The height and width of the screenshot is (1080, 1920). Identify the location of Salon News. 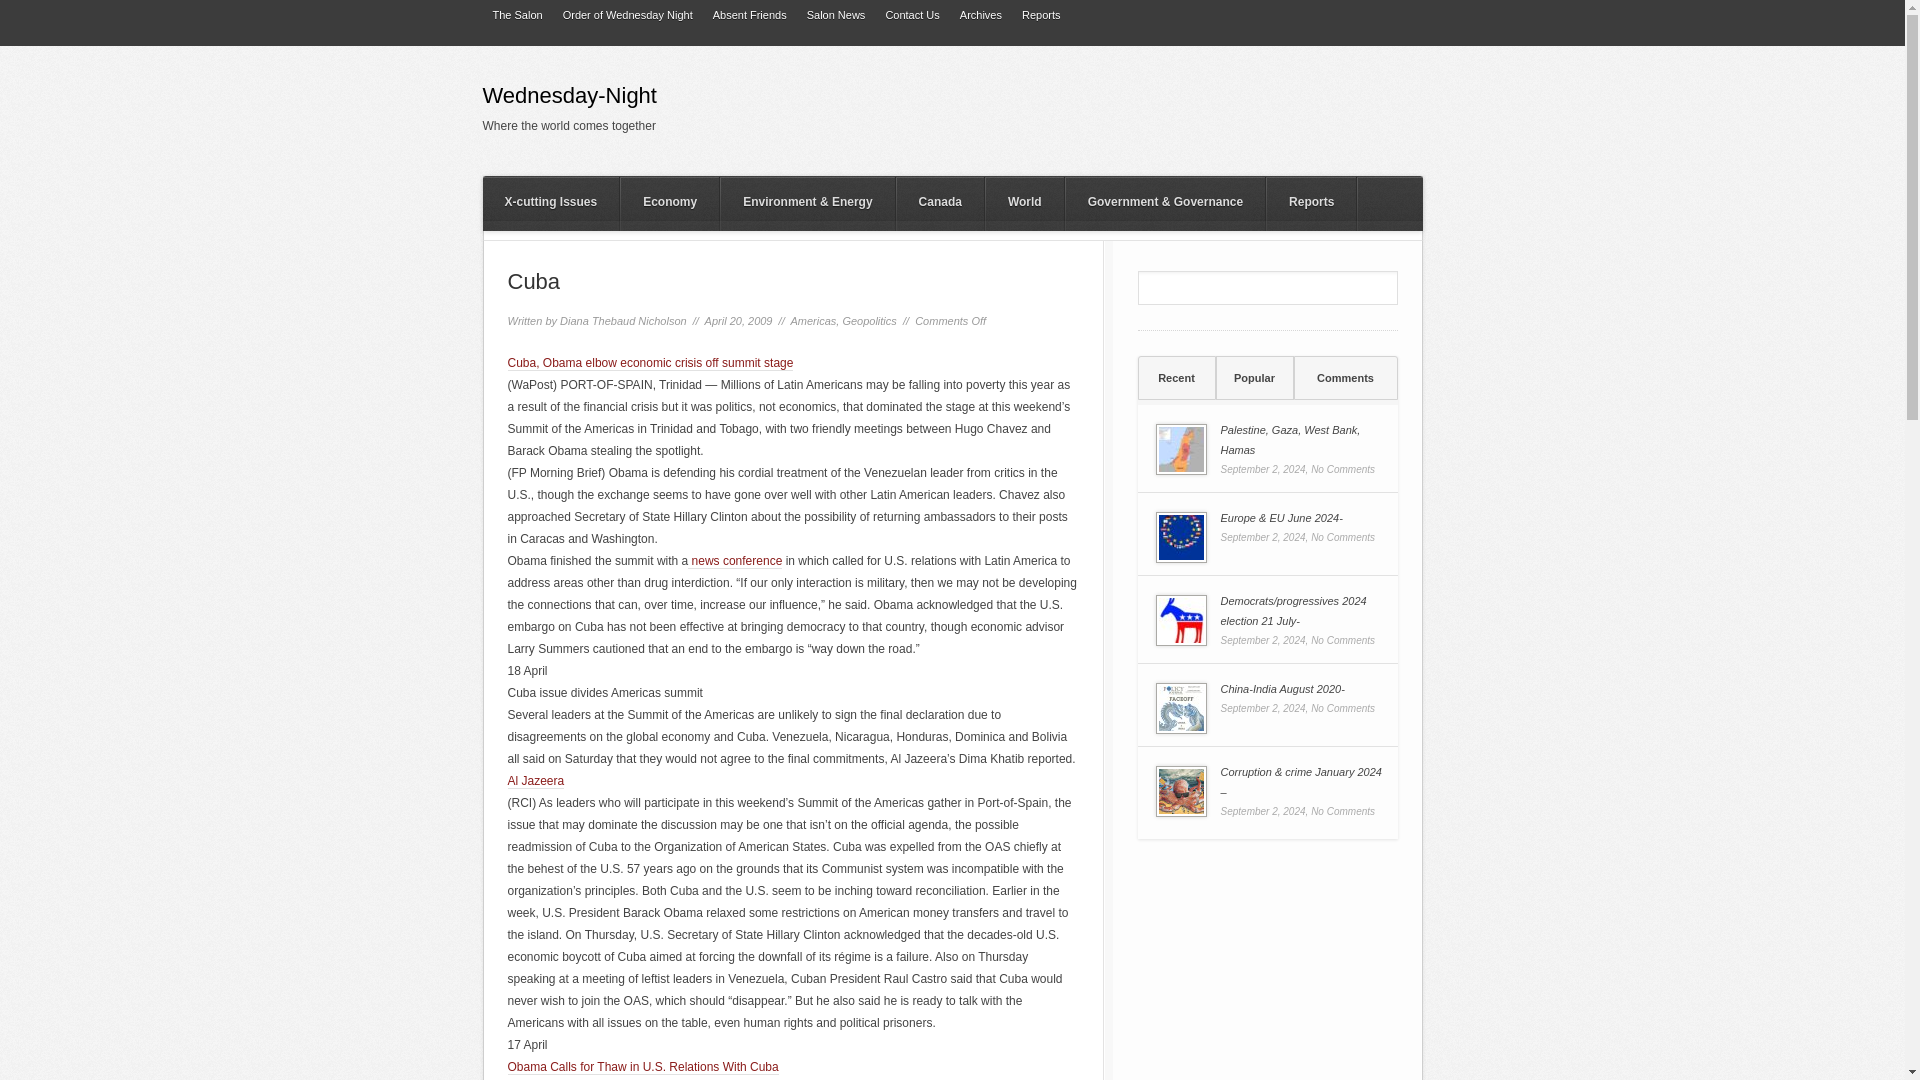
(836, 16).